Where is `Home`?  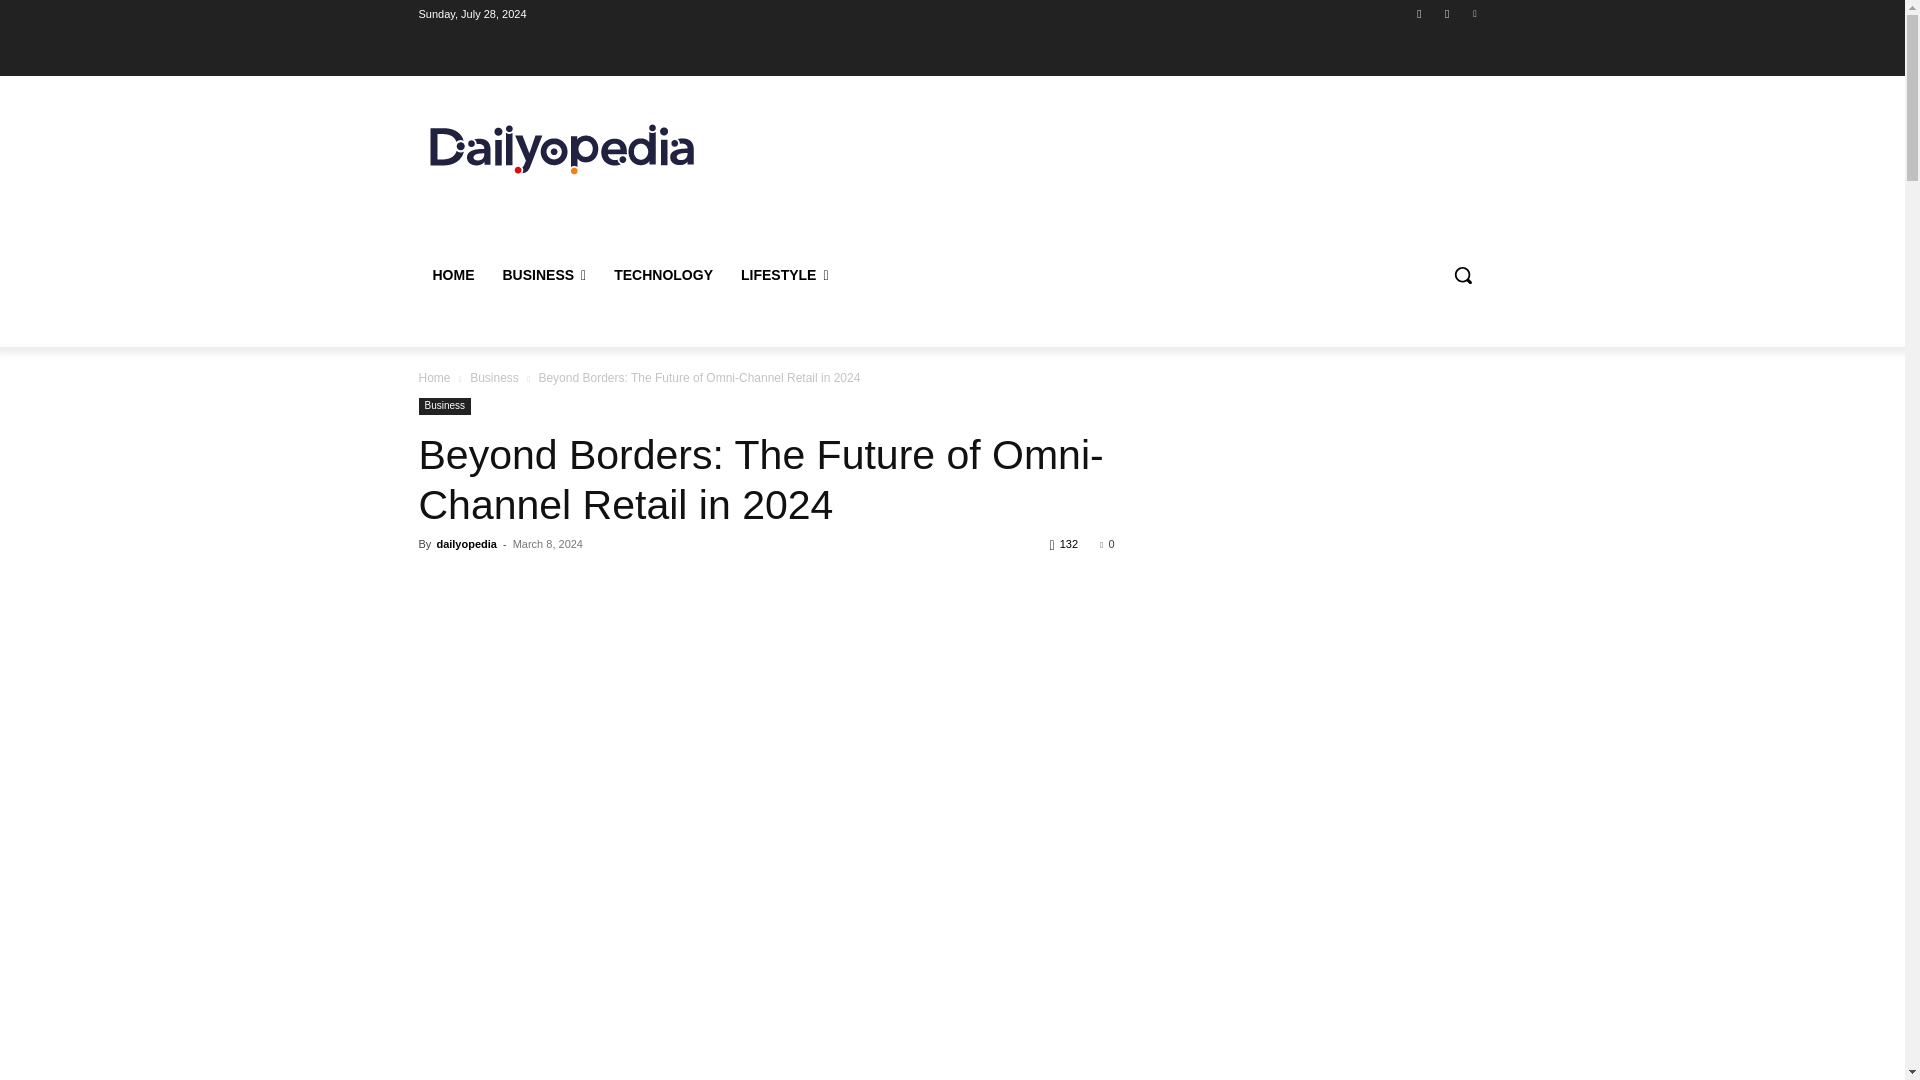 Home is located at coordinates (434, 378).